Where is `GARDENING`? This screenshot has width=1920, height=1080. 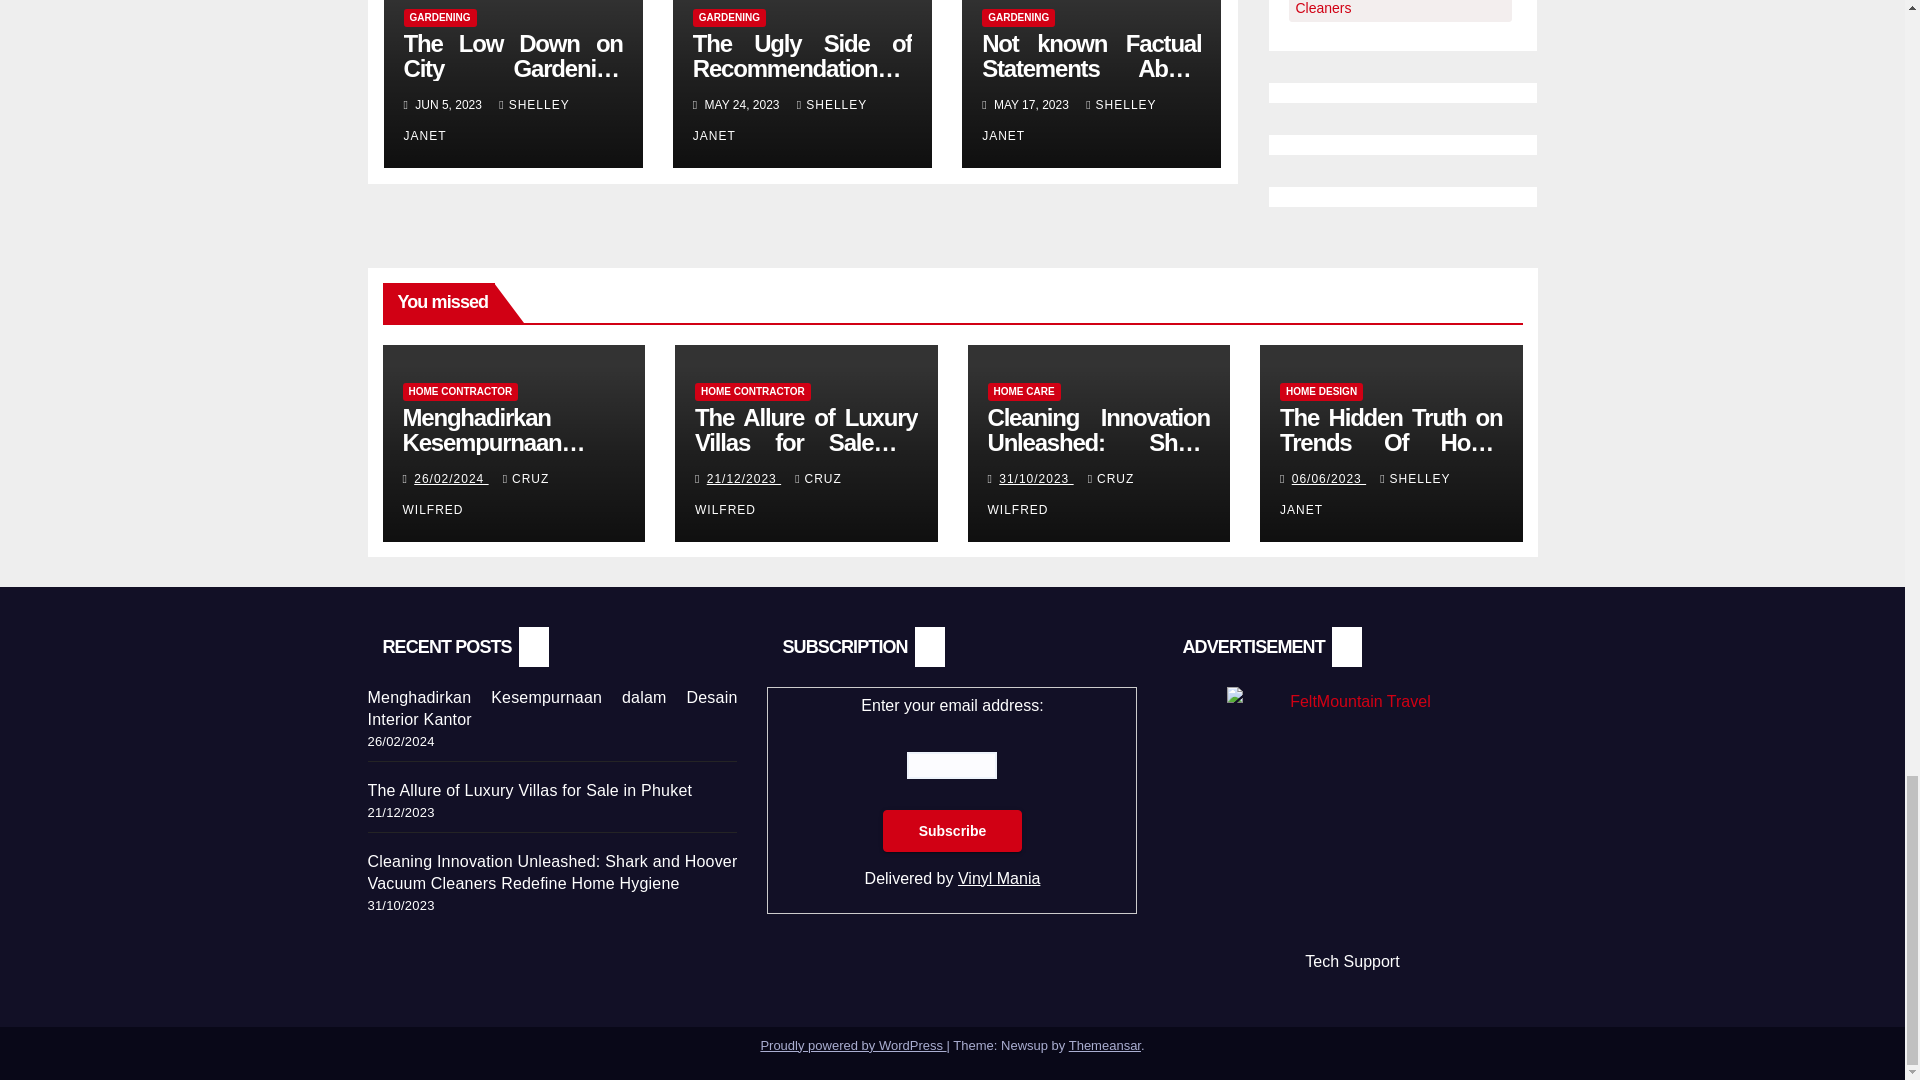
GARDENING is located at coordinates (440, 18).